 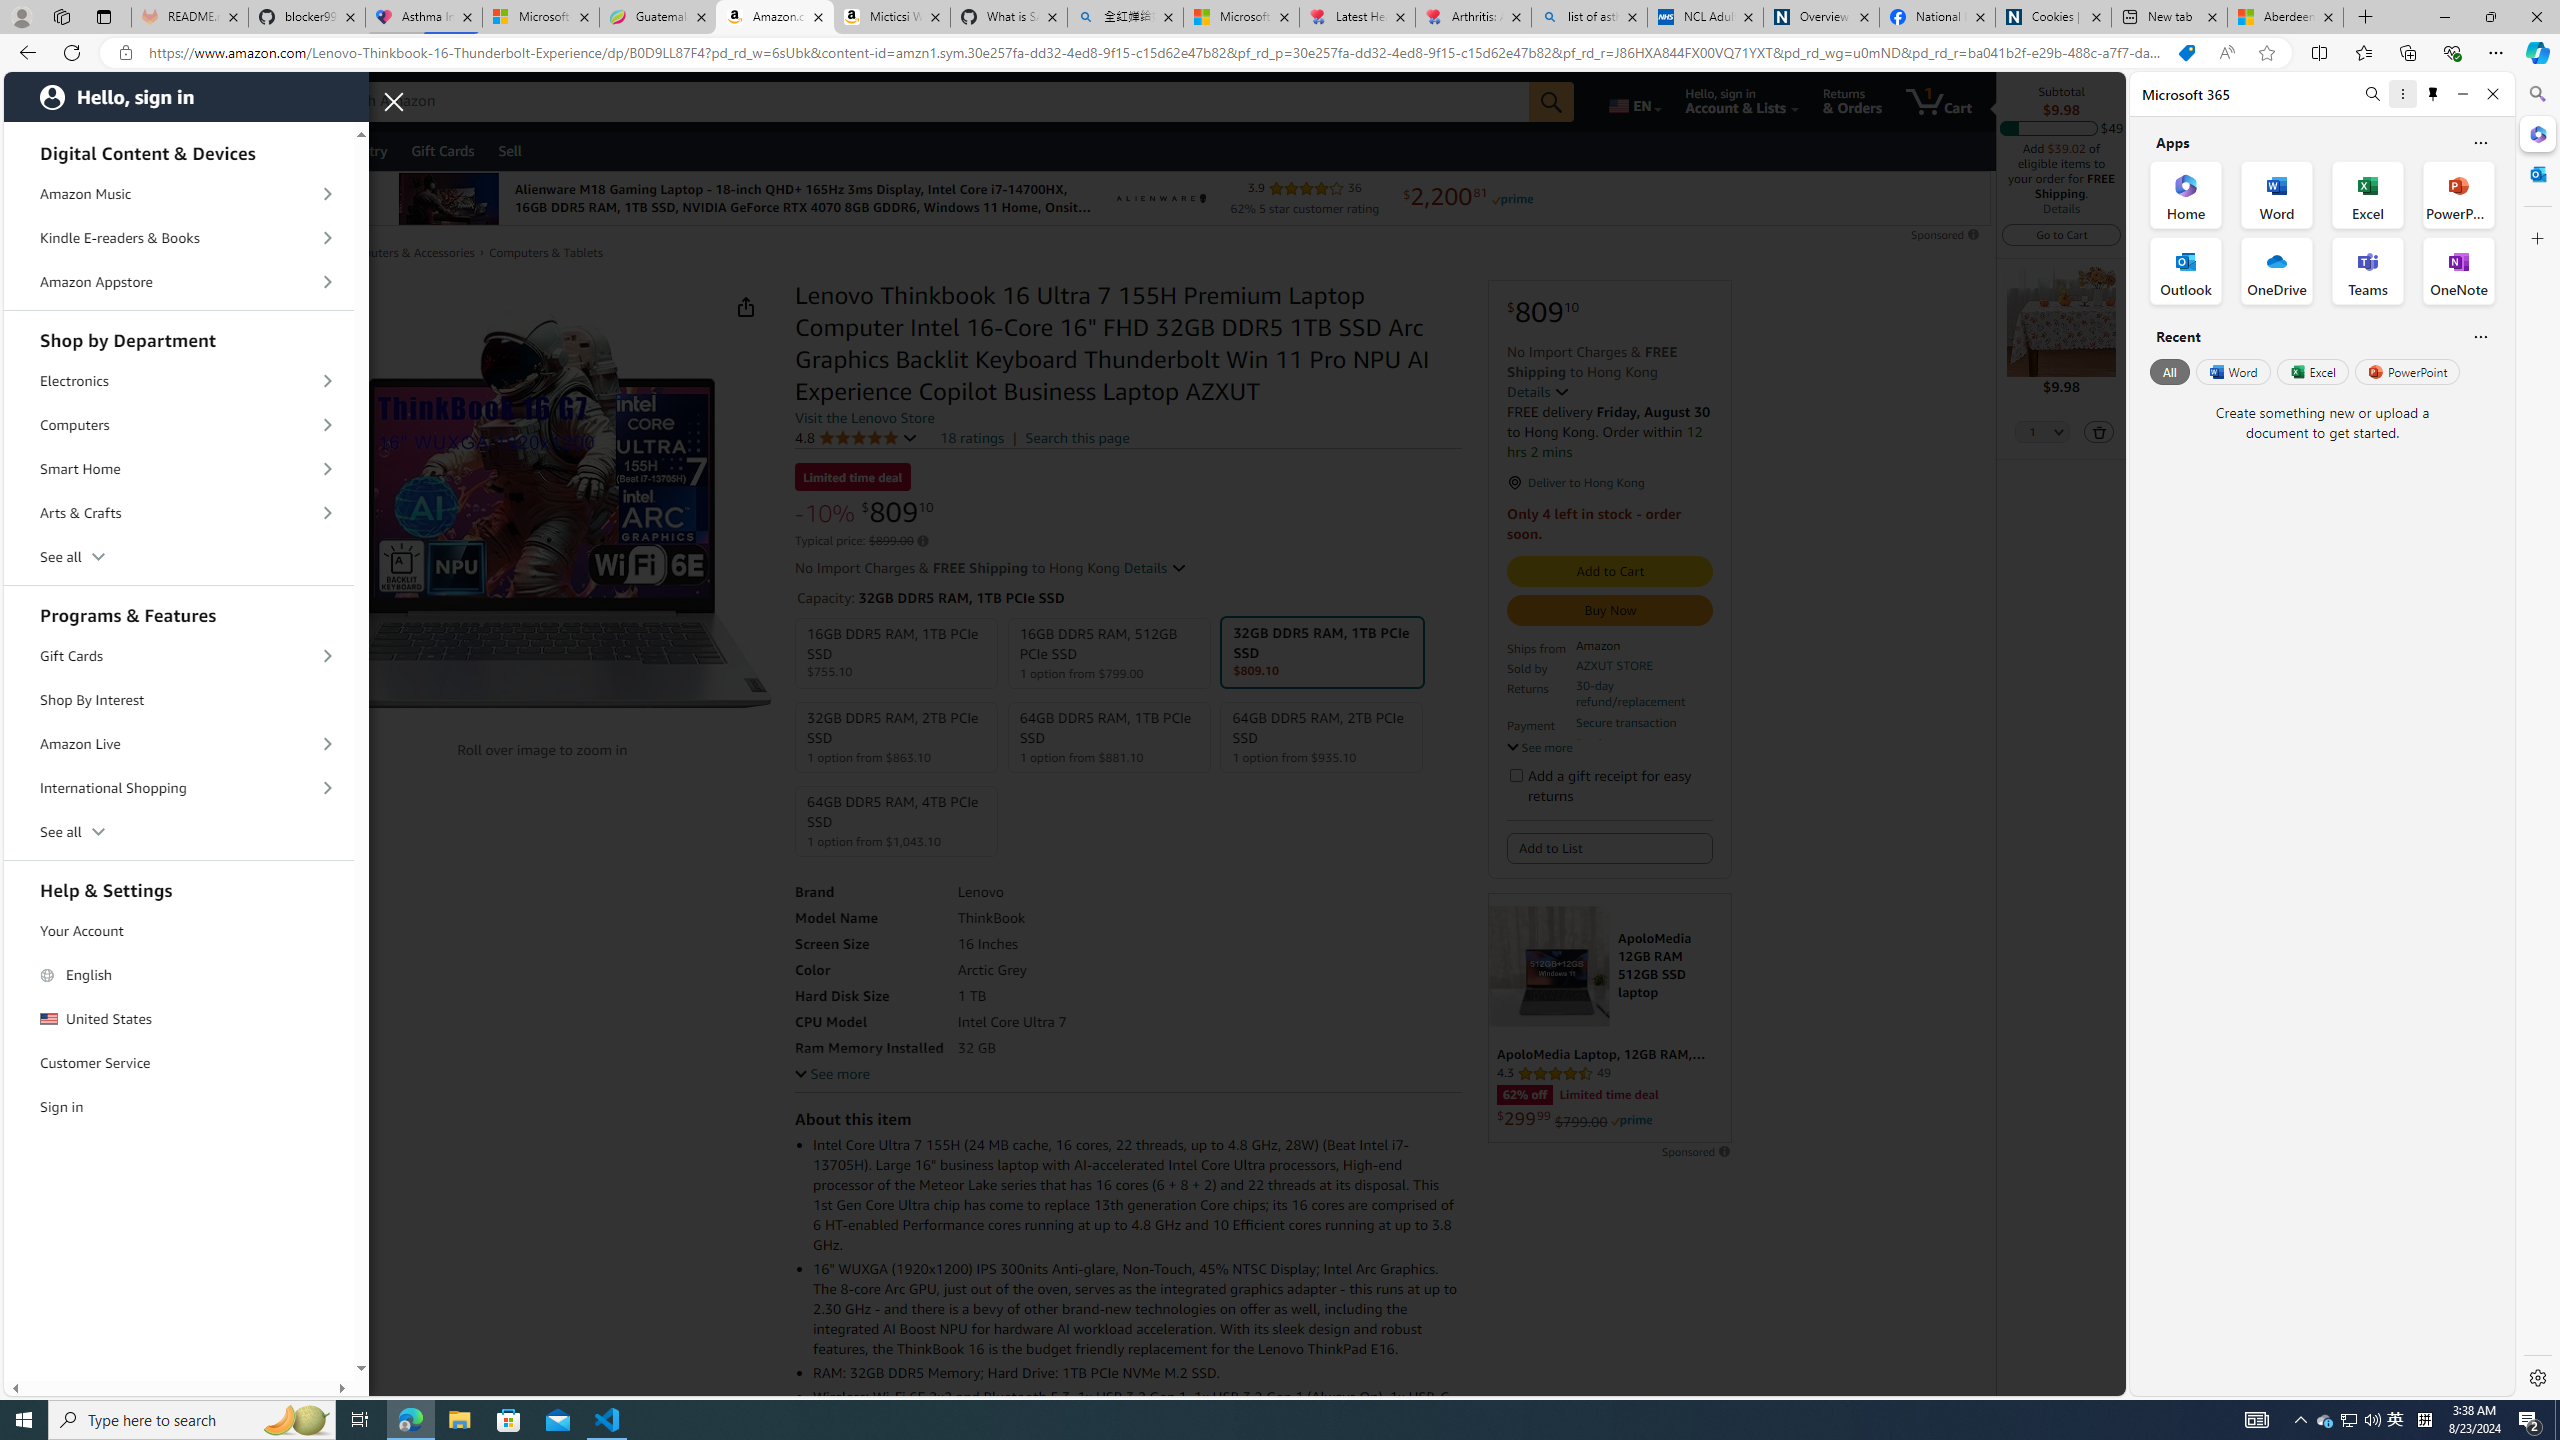 I want to click on NCL Adult Asthma Inhaler Choice Guideline, so click(x=1704, y=17).